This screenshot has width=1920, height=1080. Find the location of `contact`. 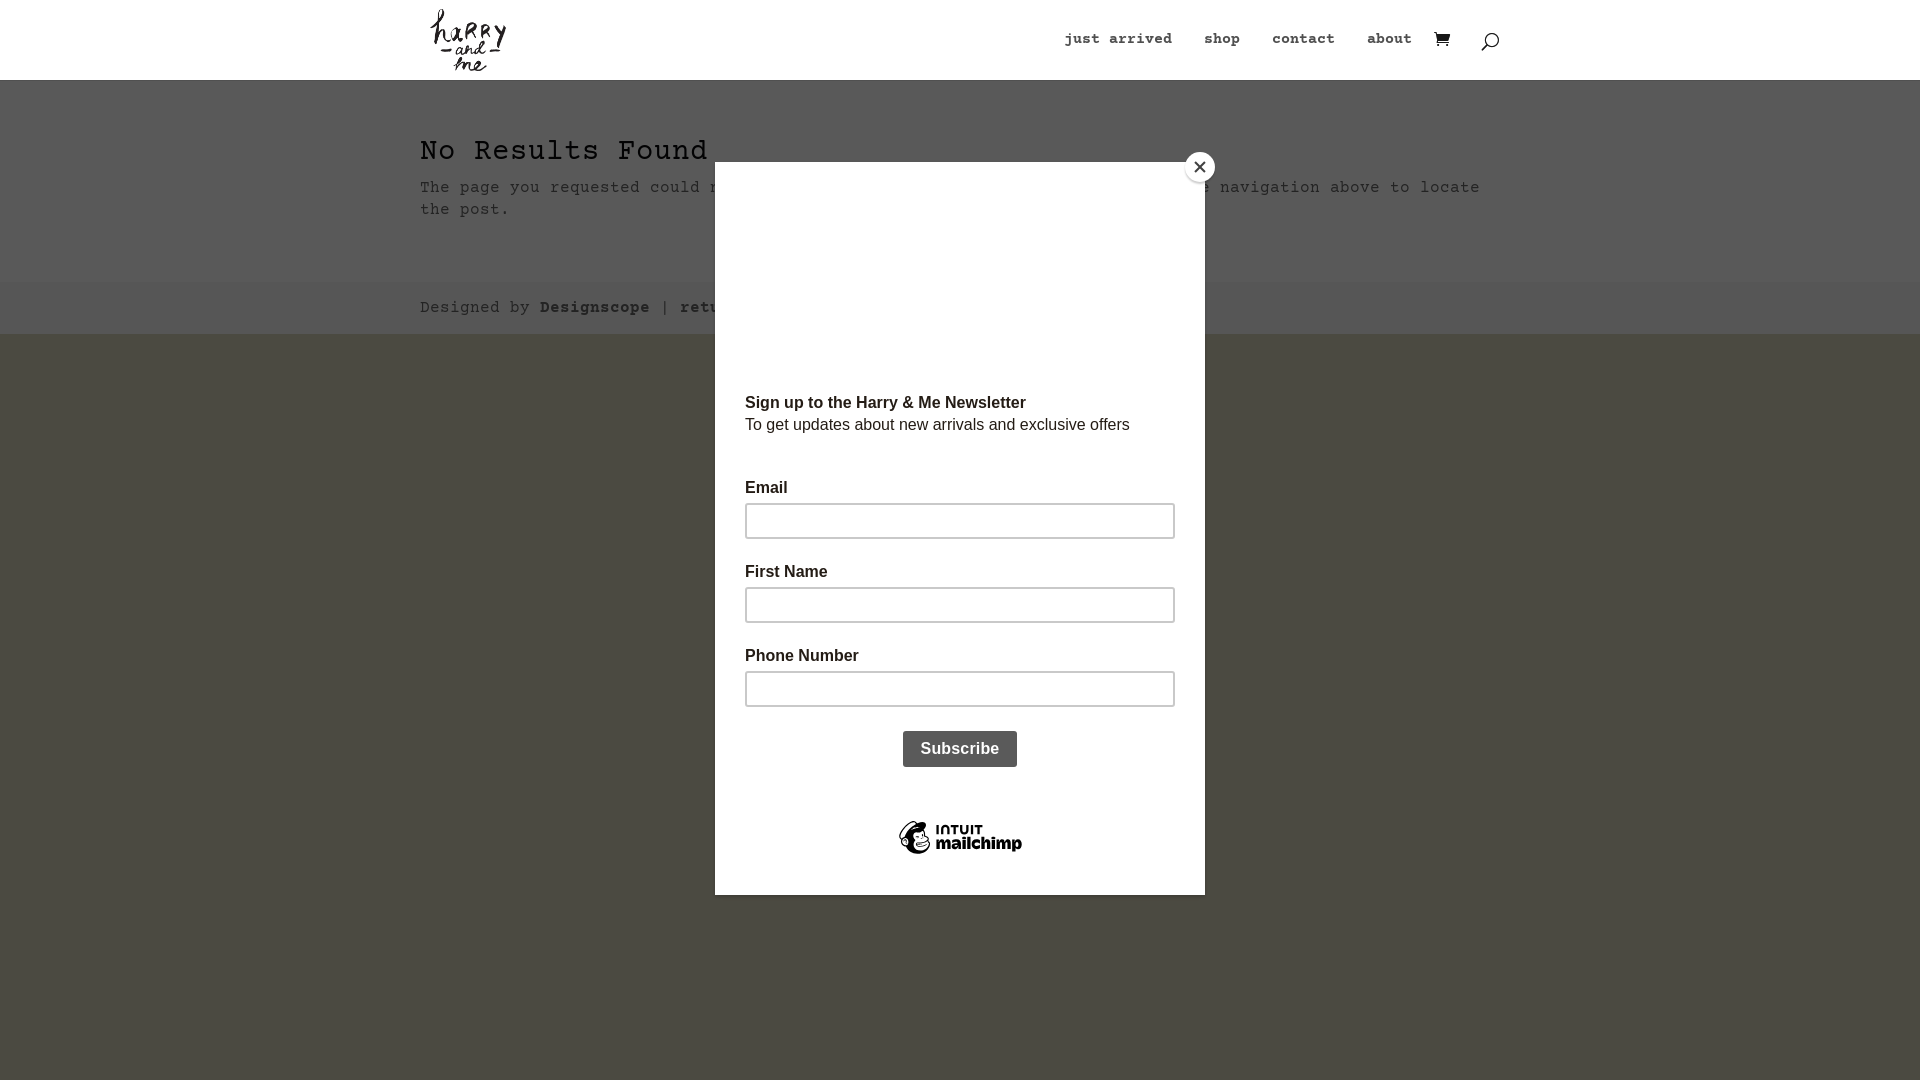

contact is located at coordinates (1304, 56).